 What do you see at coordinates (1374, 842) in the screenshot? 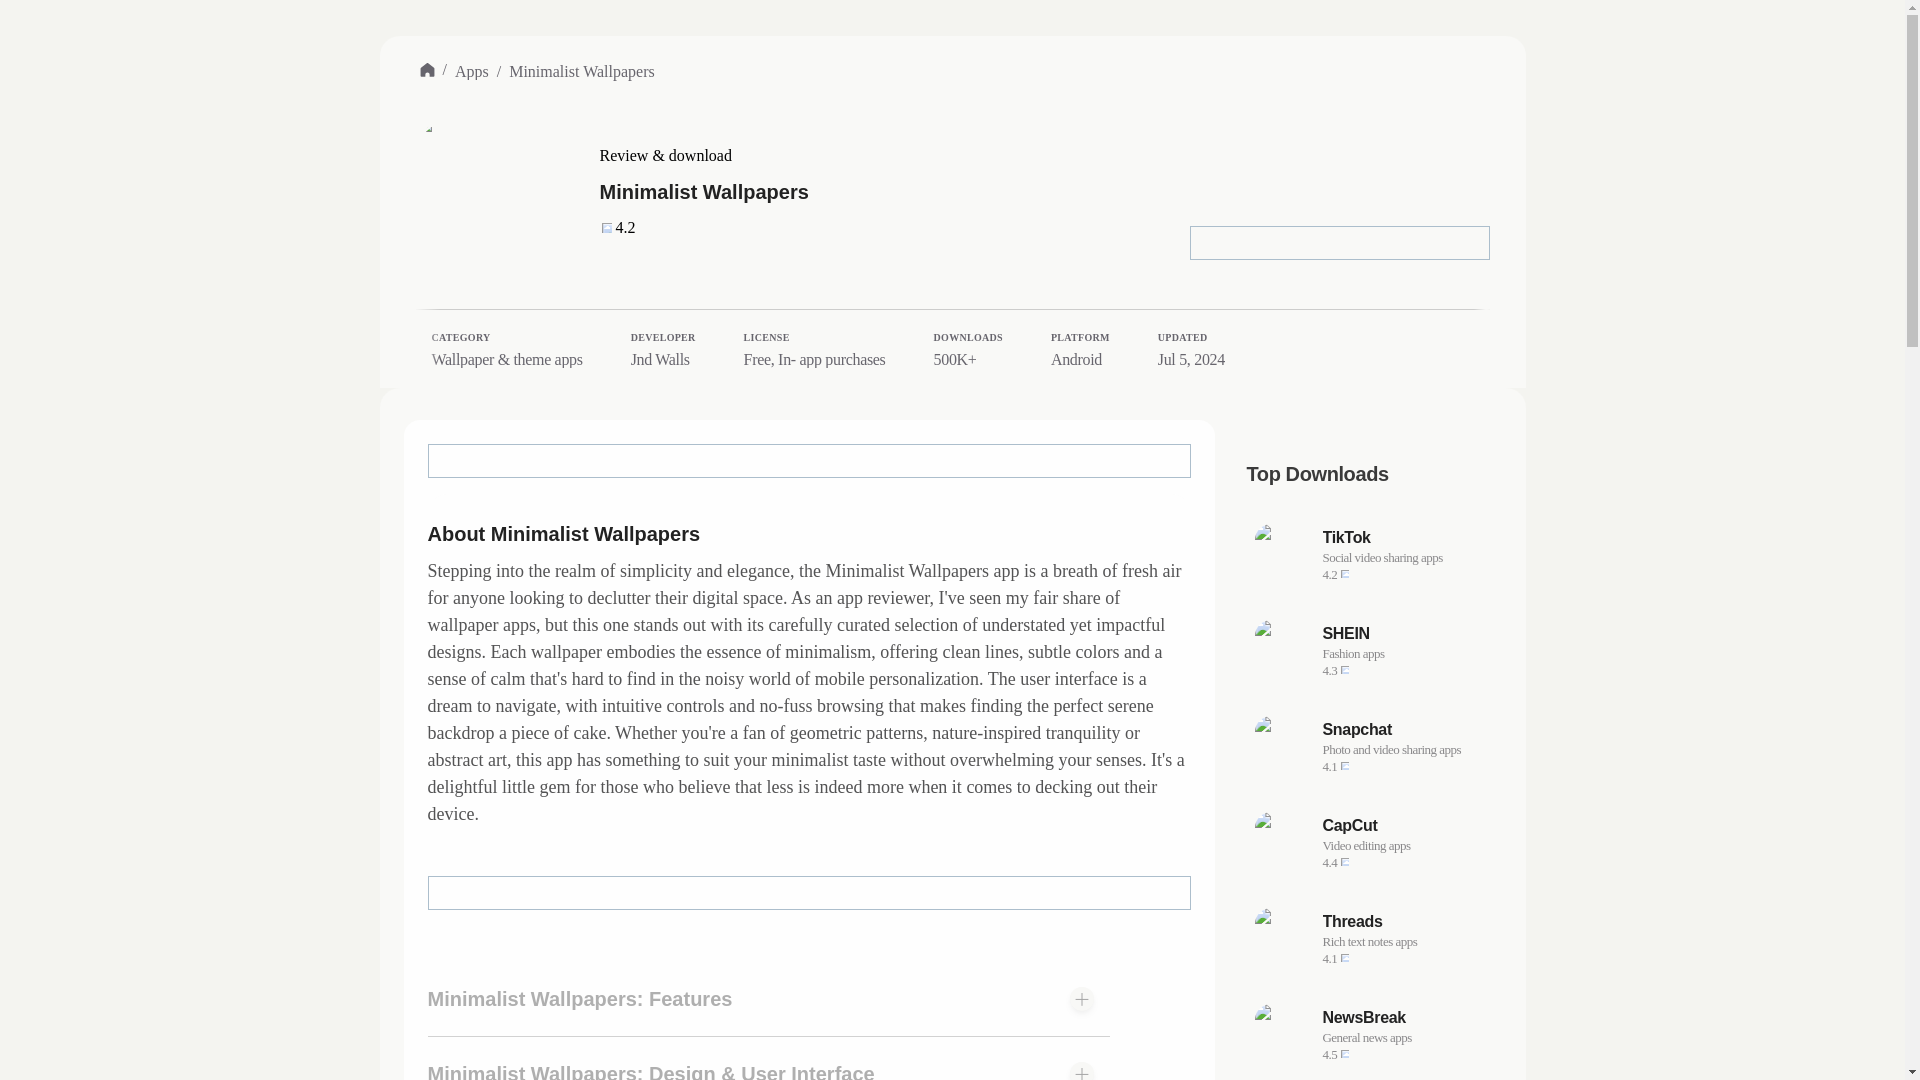
I see `Video editing apps` at bounding box center [1374, 842].